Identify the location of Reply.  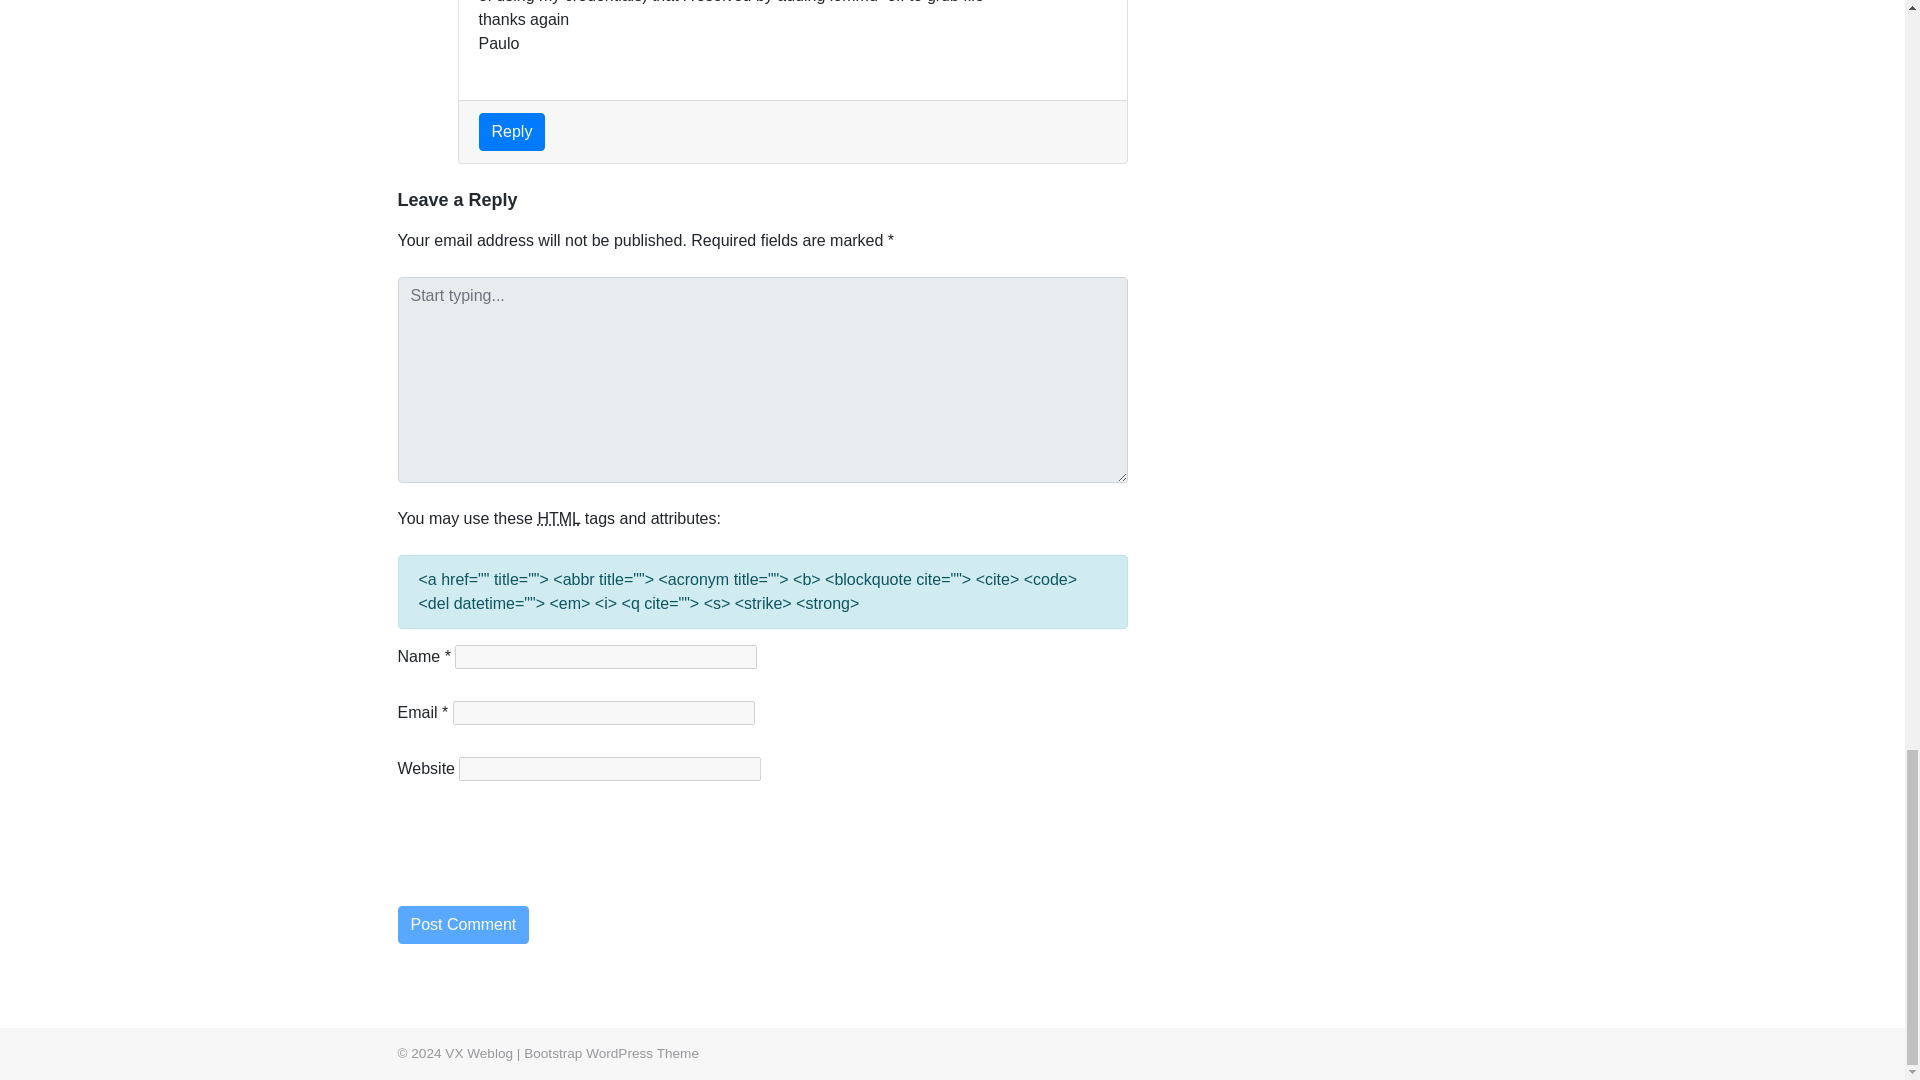
(512, 132).